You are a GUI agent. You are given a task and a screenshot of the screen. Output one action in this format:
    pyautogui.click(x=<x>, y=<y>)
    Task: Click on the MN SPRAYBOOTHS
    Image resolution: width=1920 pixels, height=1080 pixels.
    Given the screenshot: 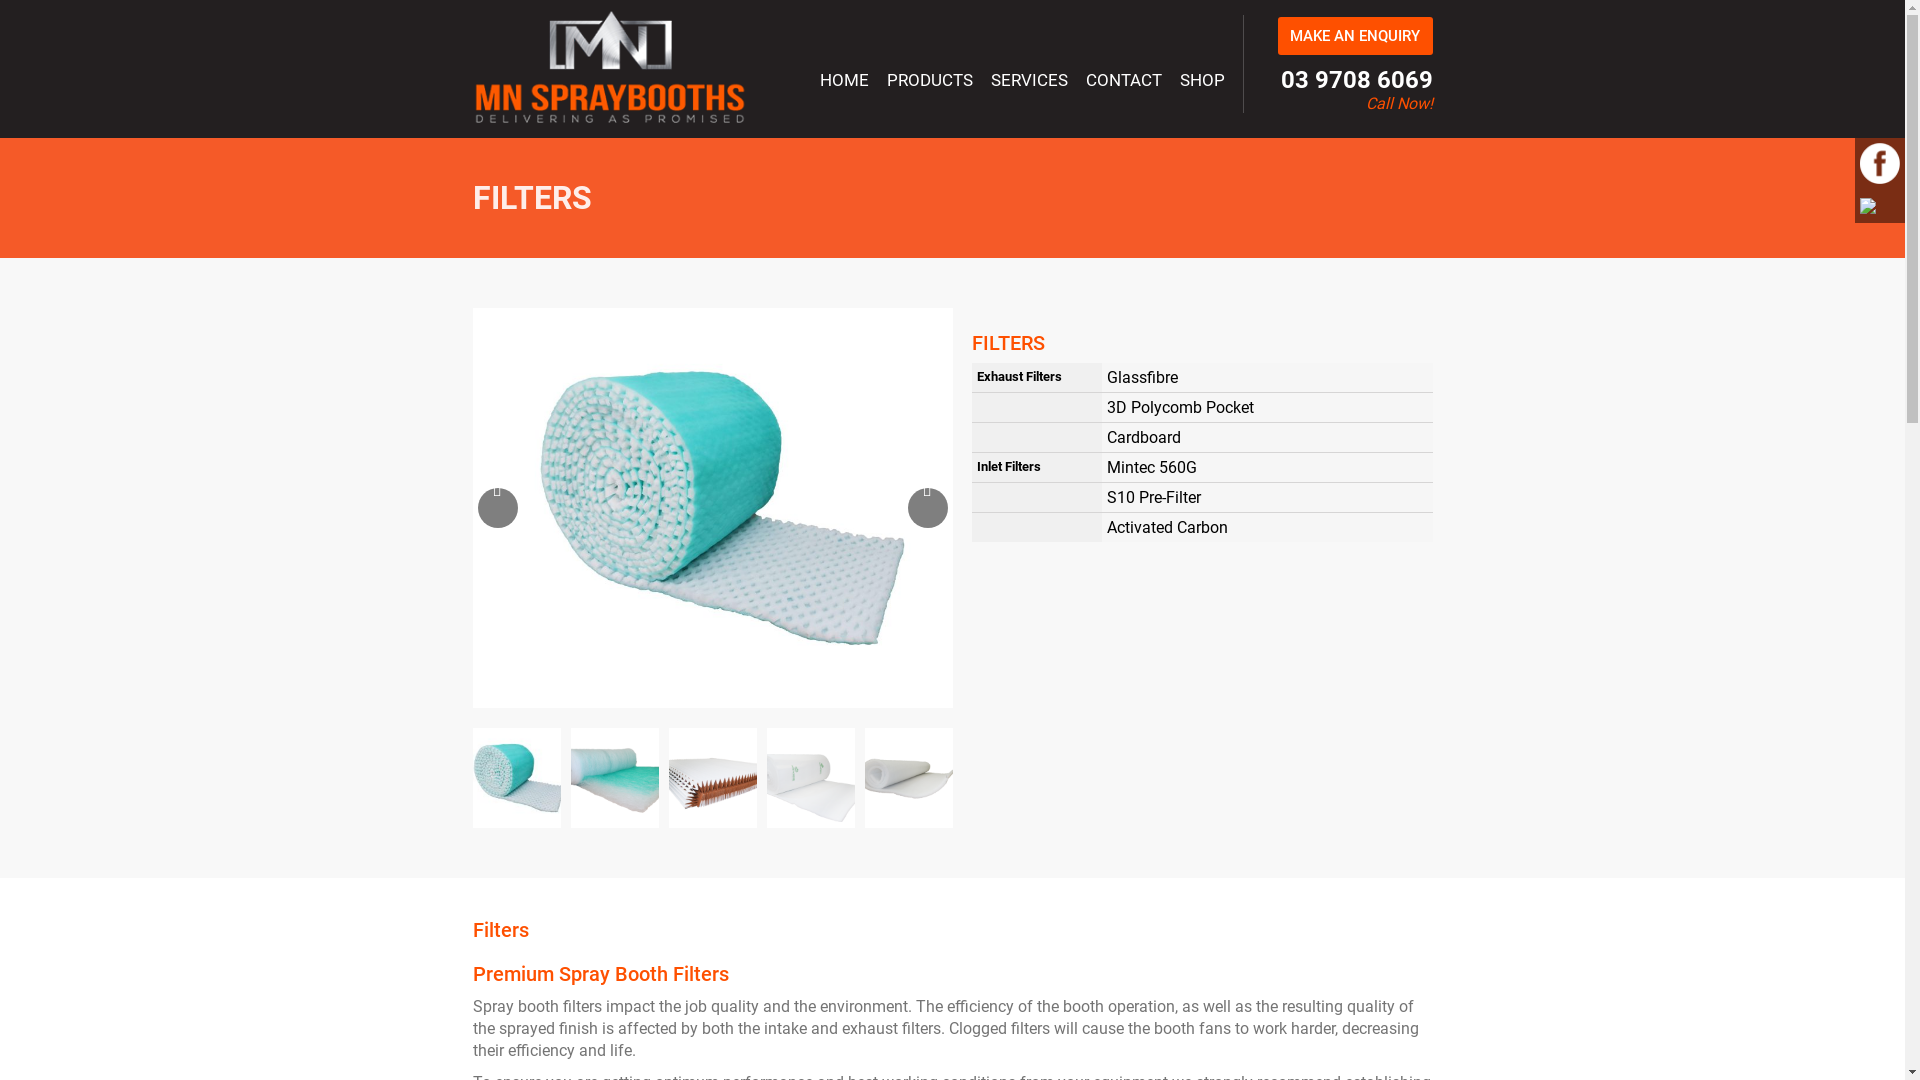 What is the action you would take?
    pyautogui.click(x=610, y=118)
    